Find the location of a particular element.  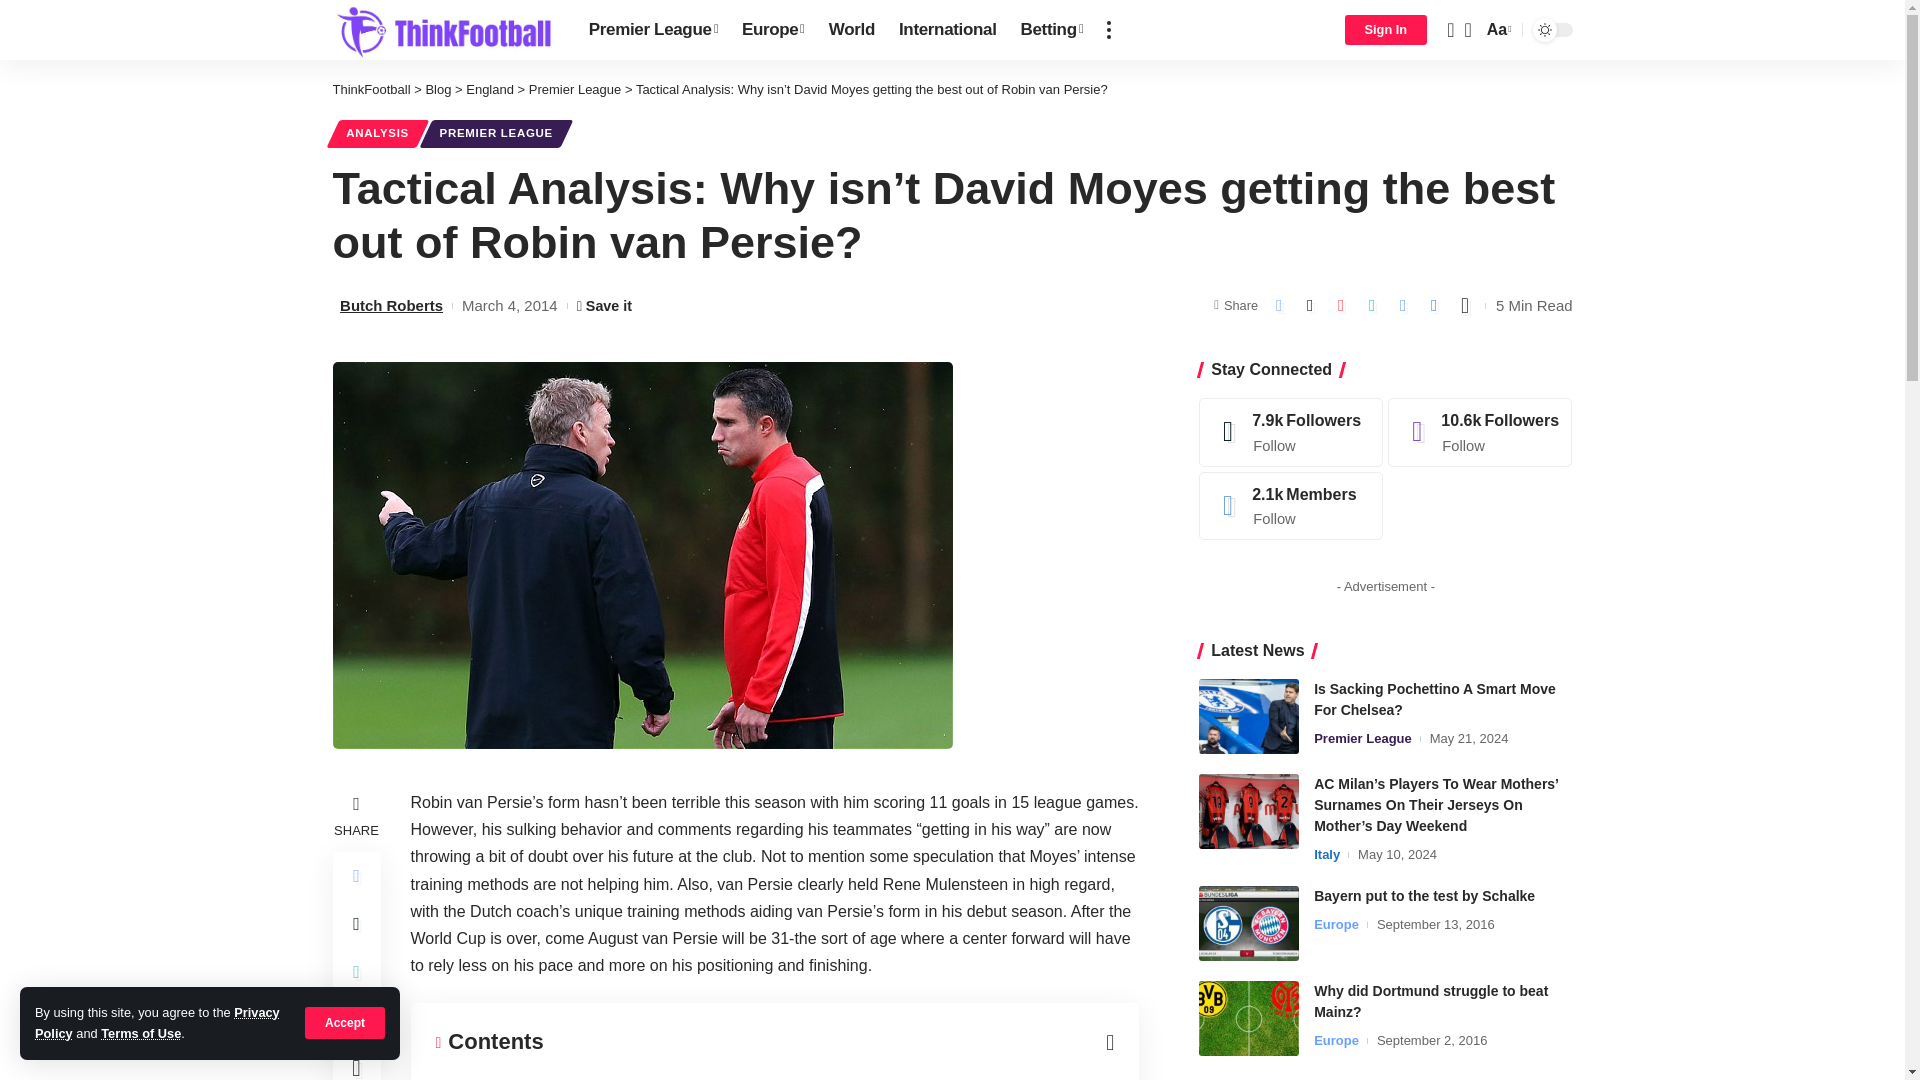

International is located at coordinates (948, 30).